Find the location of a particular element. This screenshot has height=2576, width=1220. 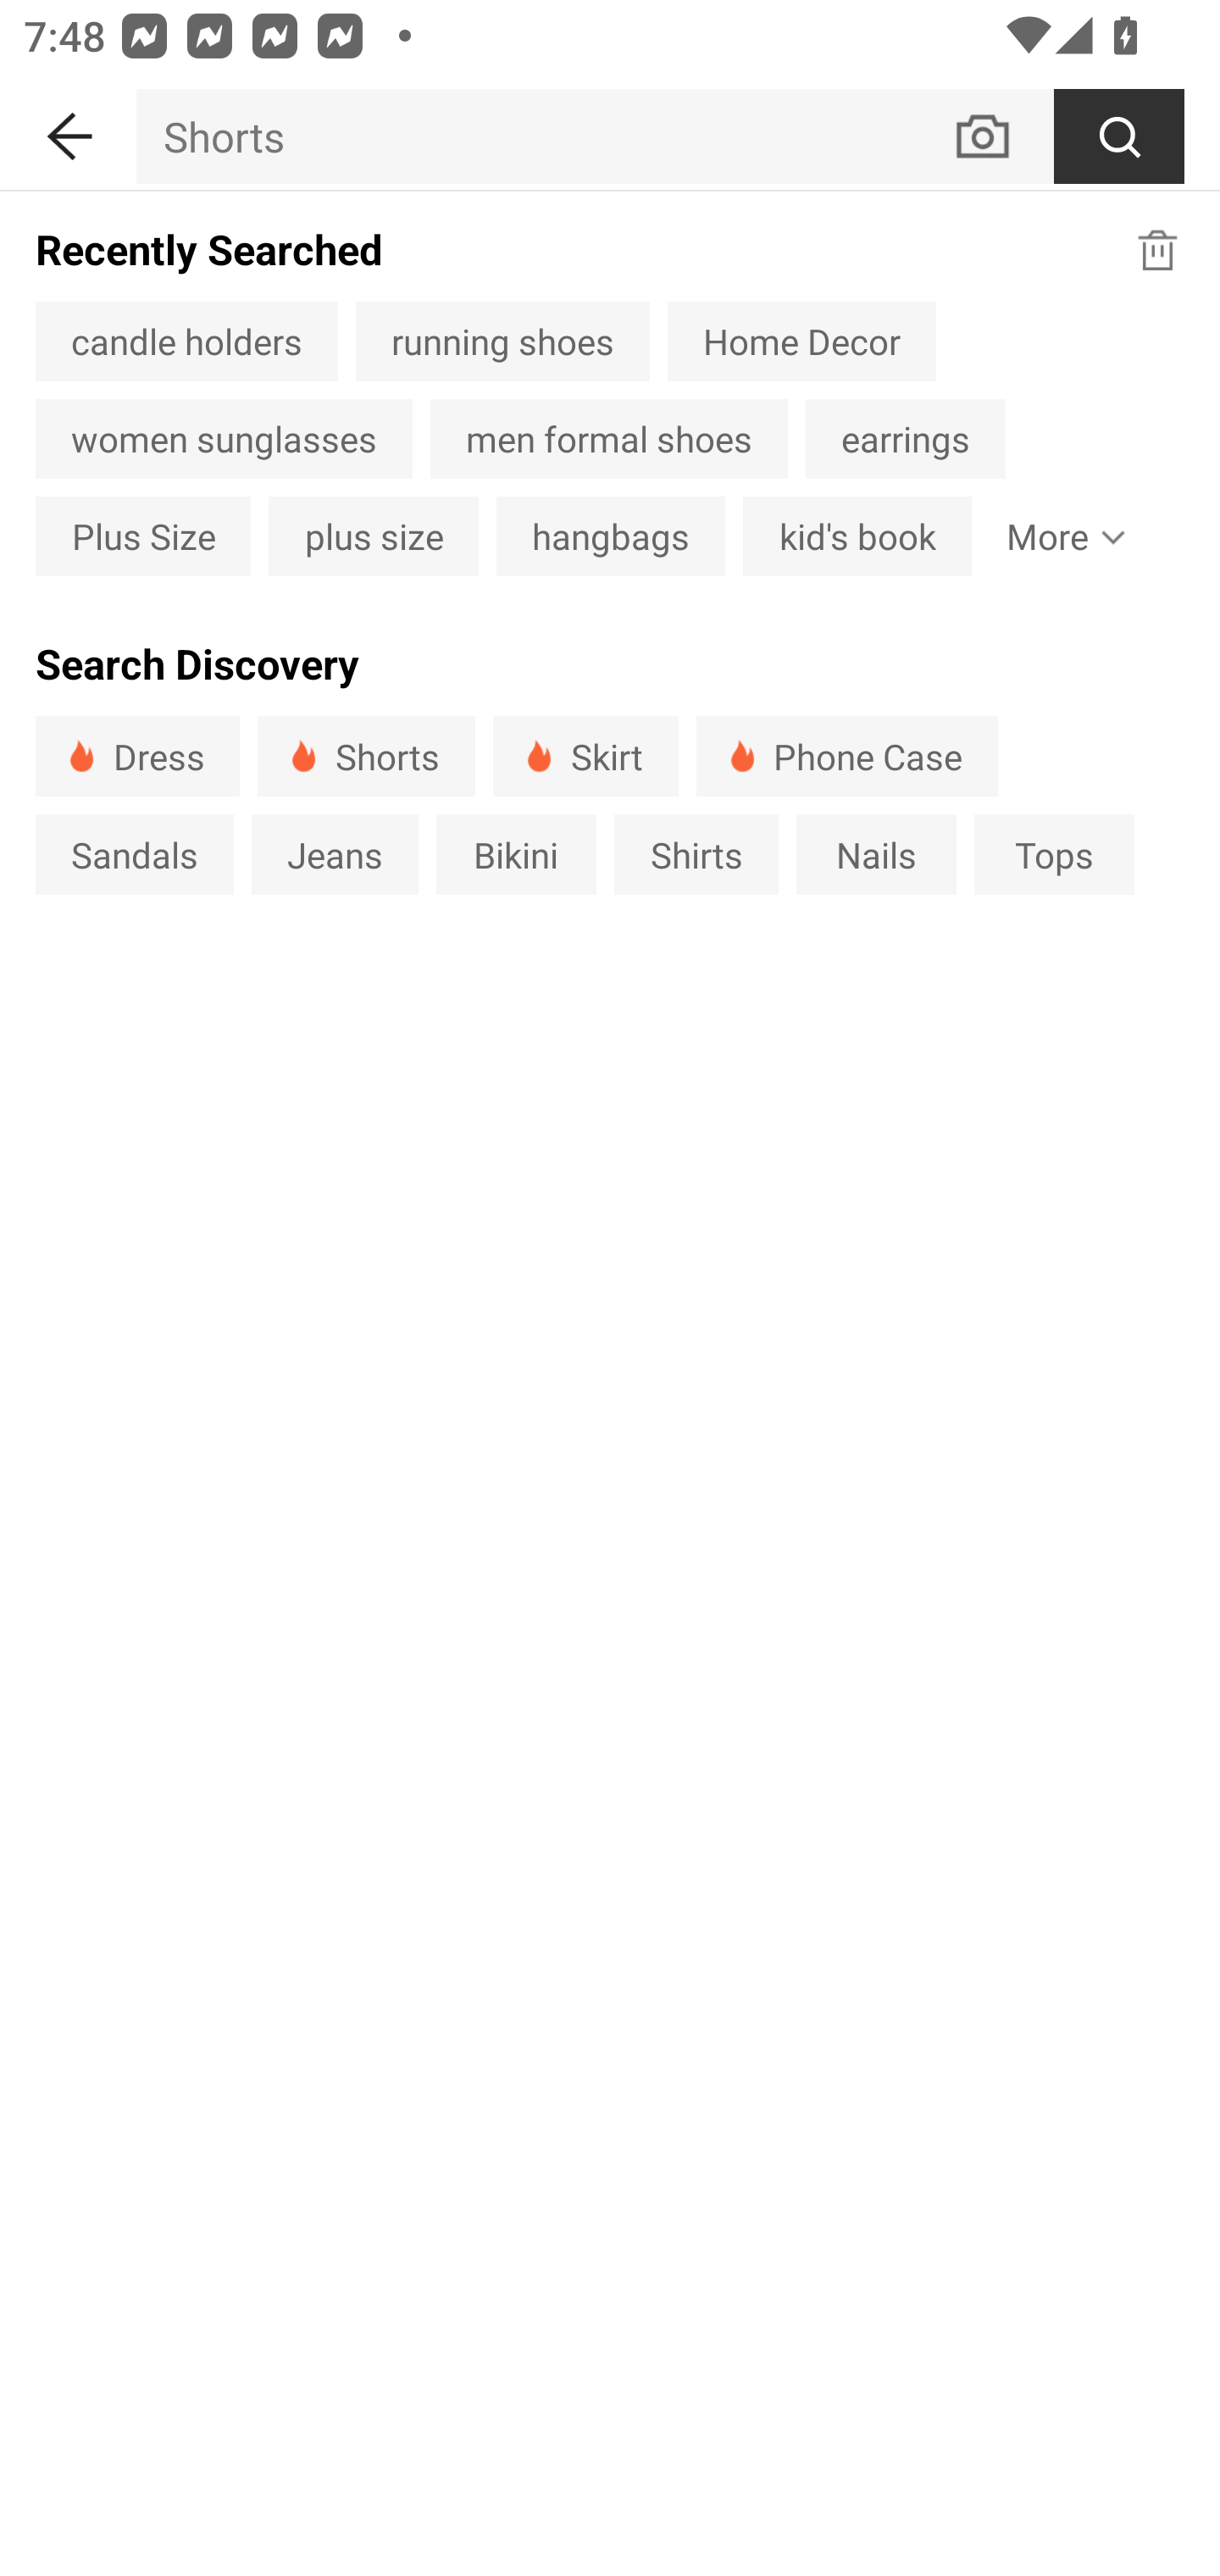

Shirts is located at coordinates (696, 853).